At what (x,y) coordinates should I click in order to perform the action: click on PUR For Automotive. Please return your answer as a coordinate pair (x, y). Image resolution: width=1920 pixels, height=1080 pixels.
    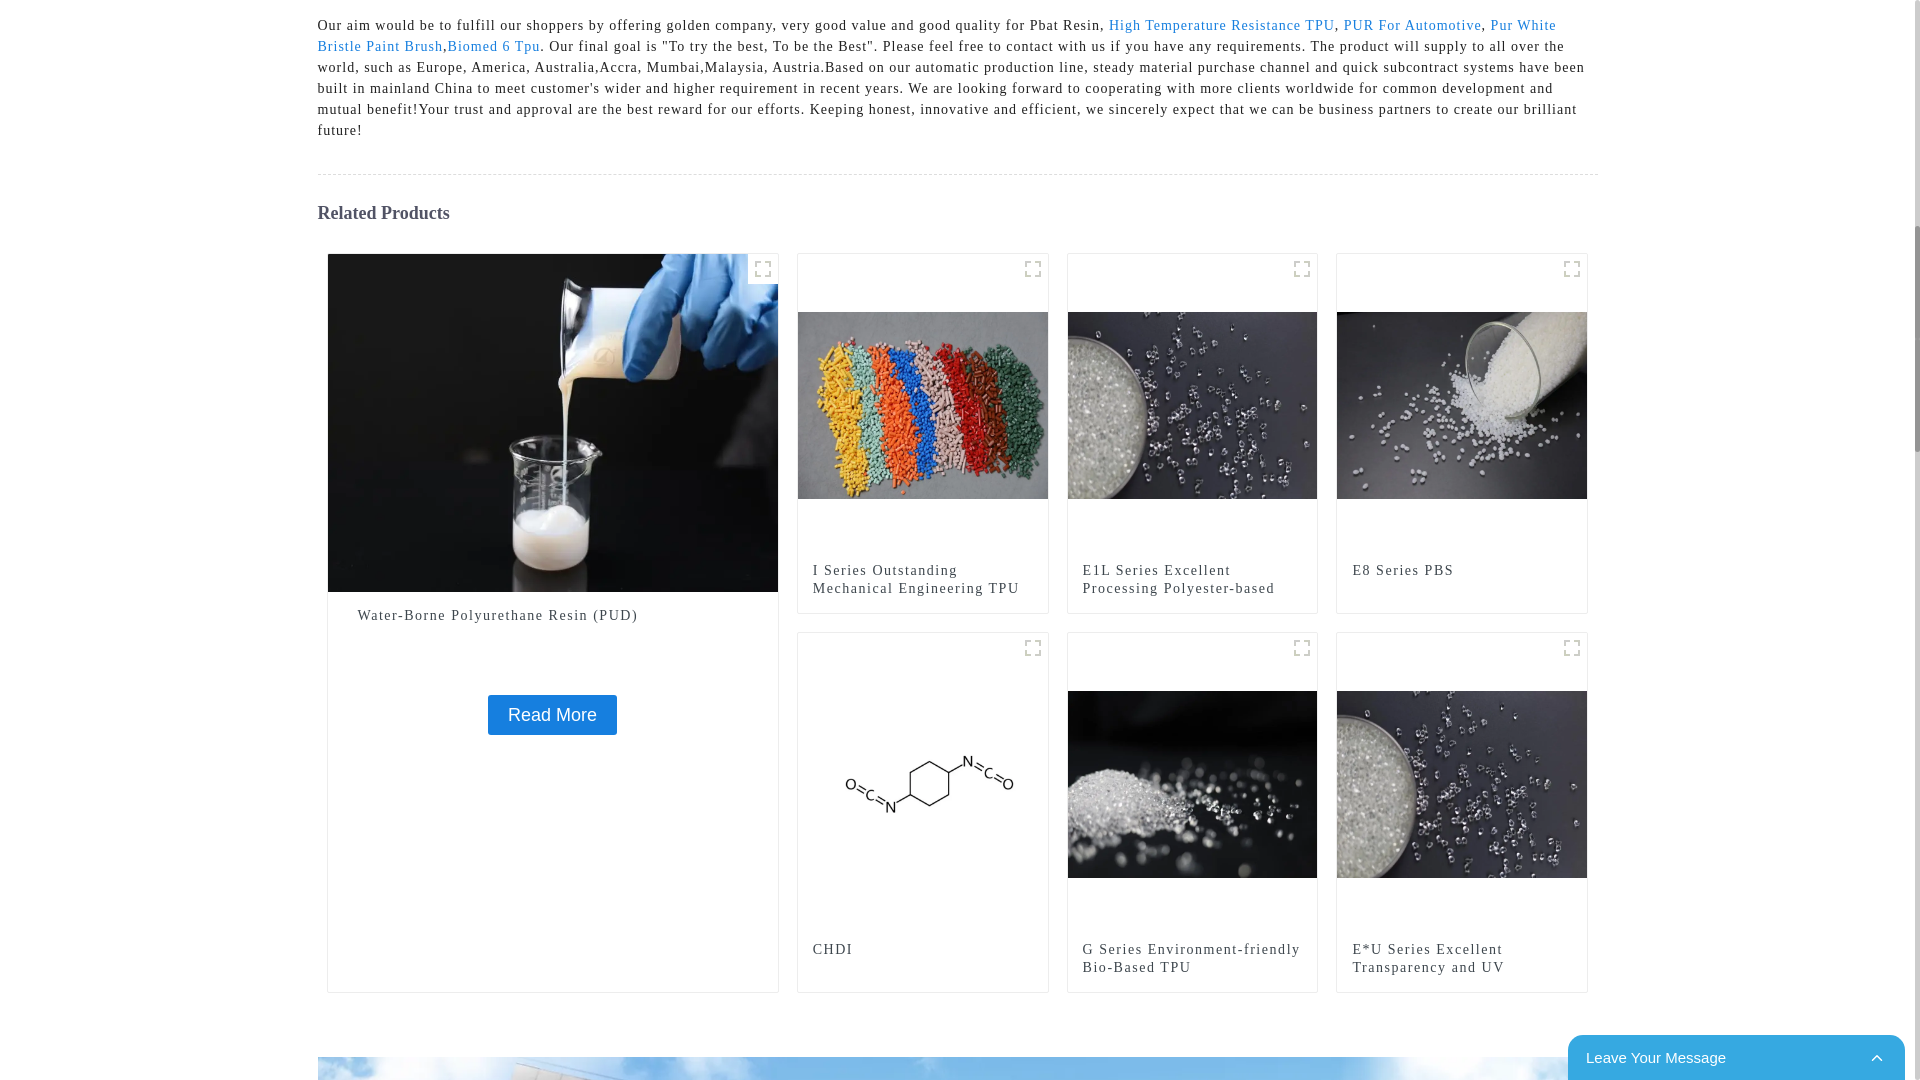
    Looking at the image, I should click on (1413, 26).